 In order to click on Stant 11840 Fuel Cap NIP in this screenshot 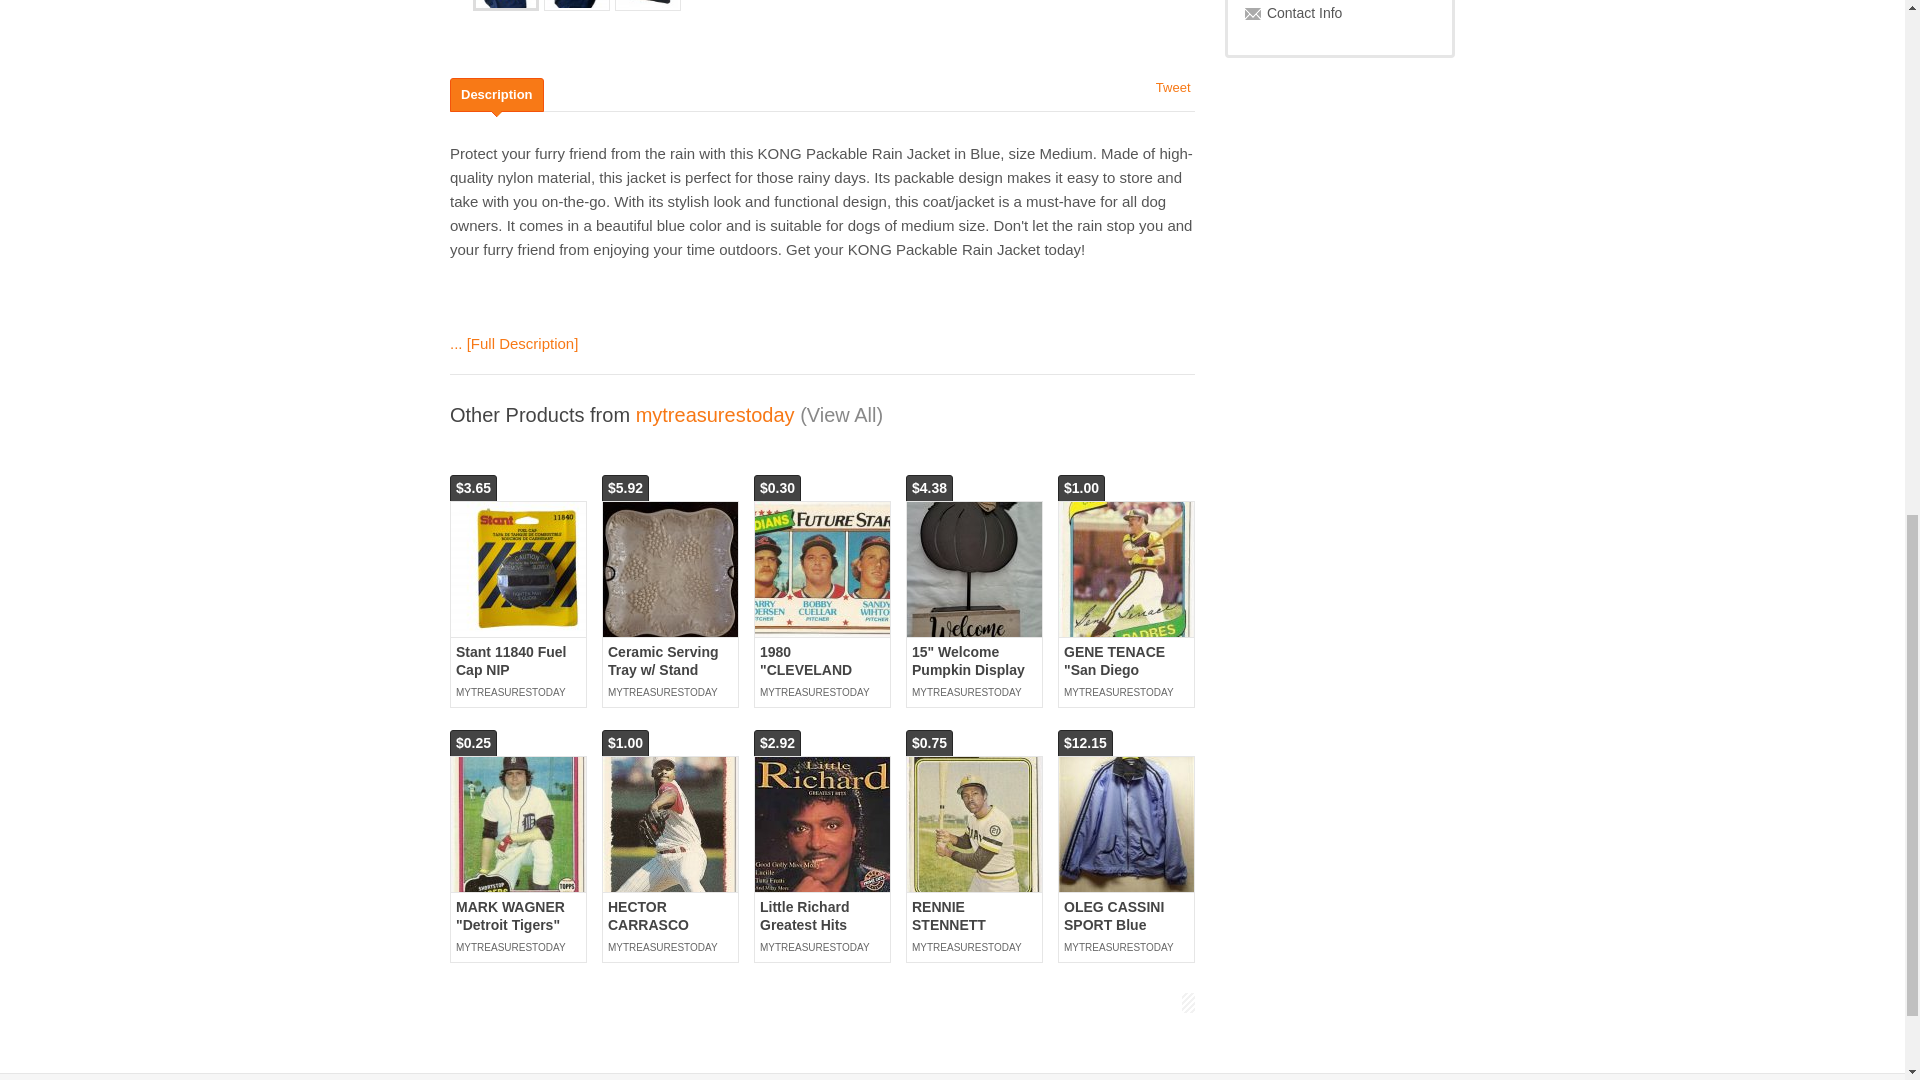, I will do `click(518, 570)`.